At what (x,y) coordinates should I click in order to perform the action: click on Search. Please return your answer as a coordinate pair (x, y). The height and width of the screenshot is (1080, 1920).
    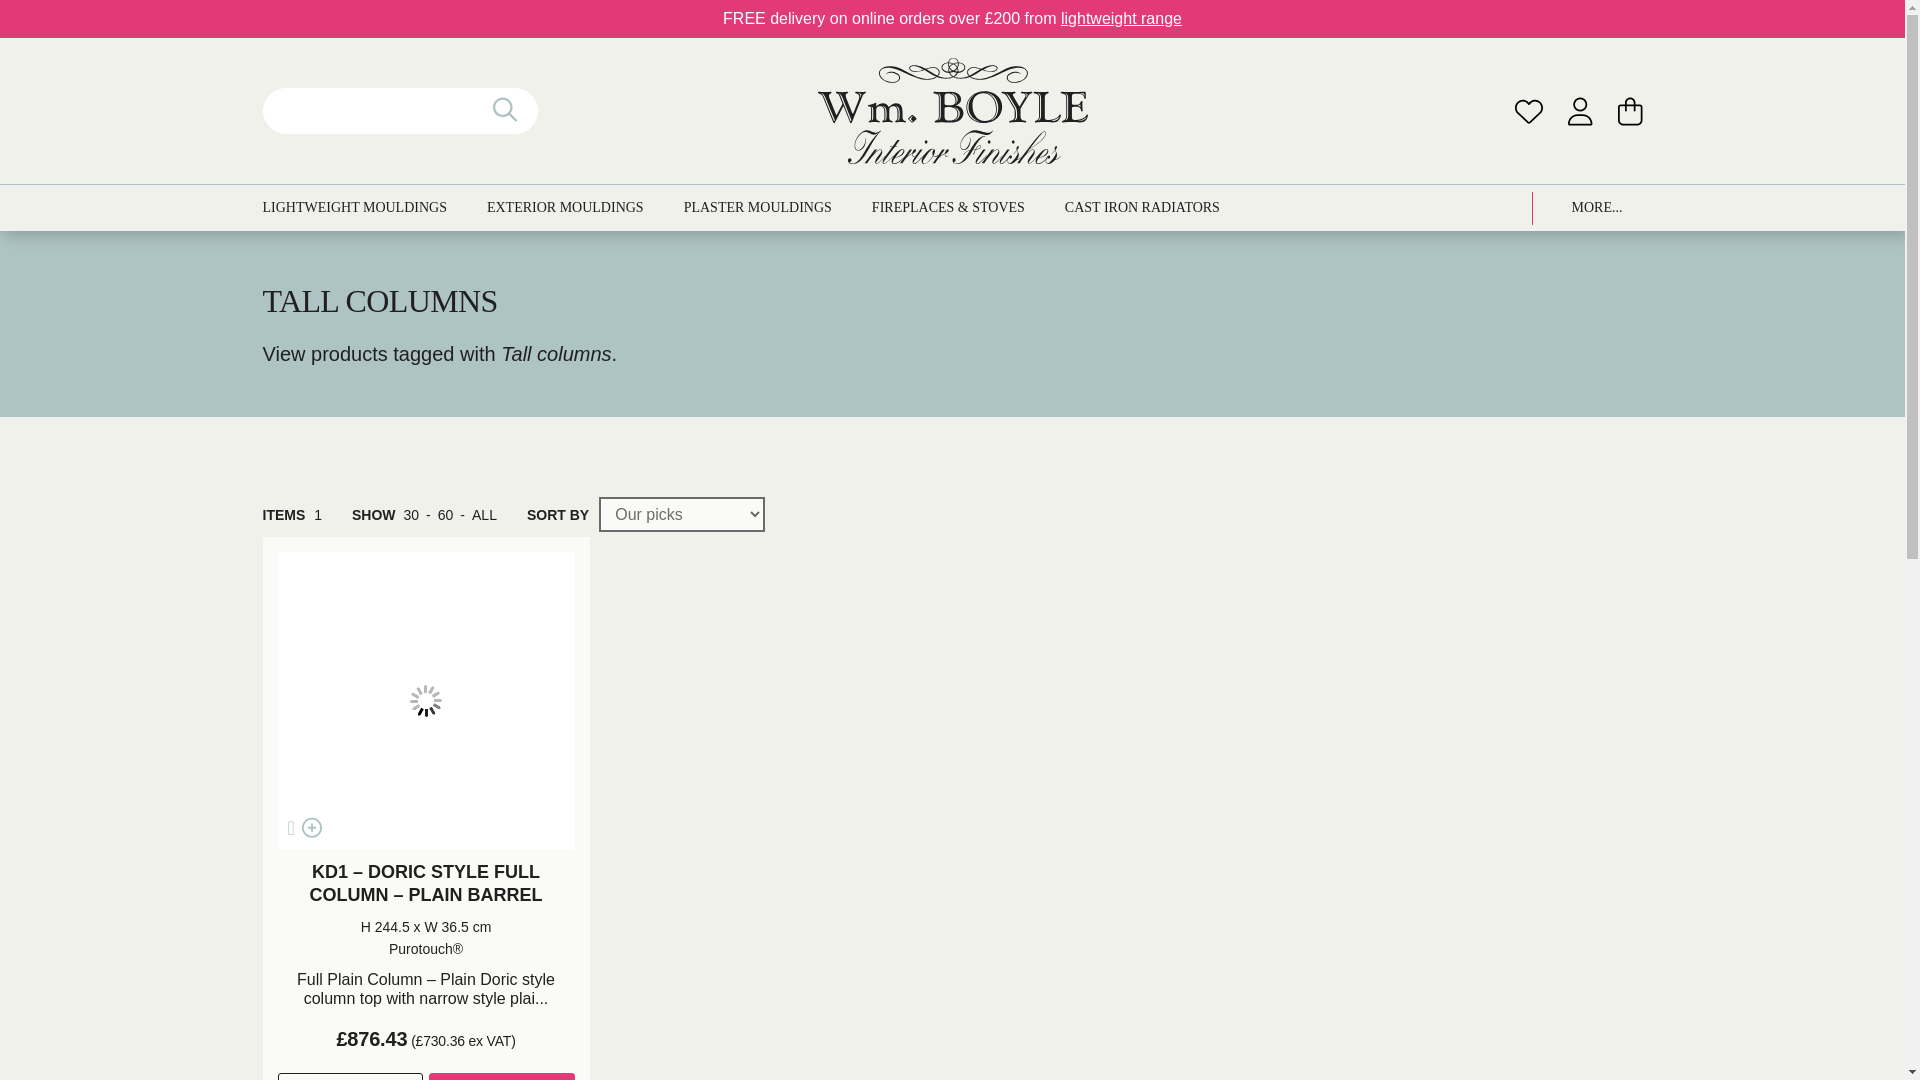
    Looking at the image, I should click on (34, 12).